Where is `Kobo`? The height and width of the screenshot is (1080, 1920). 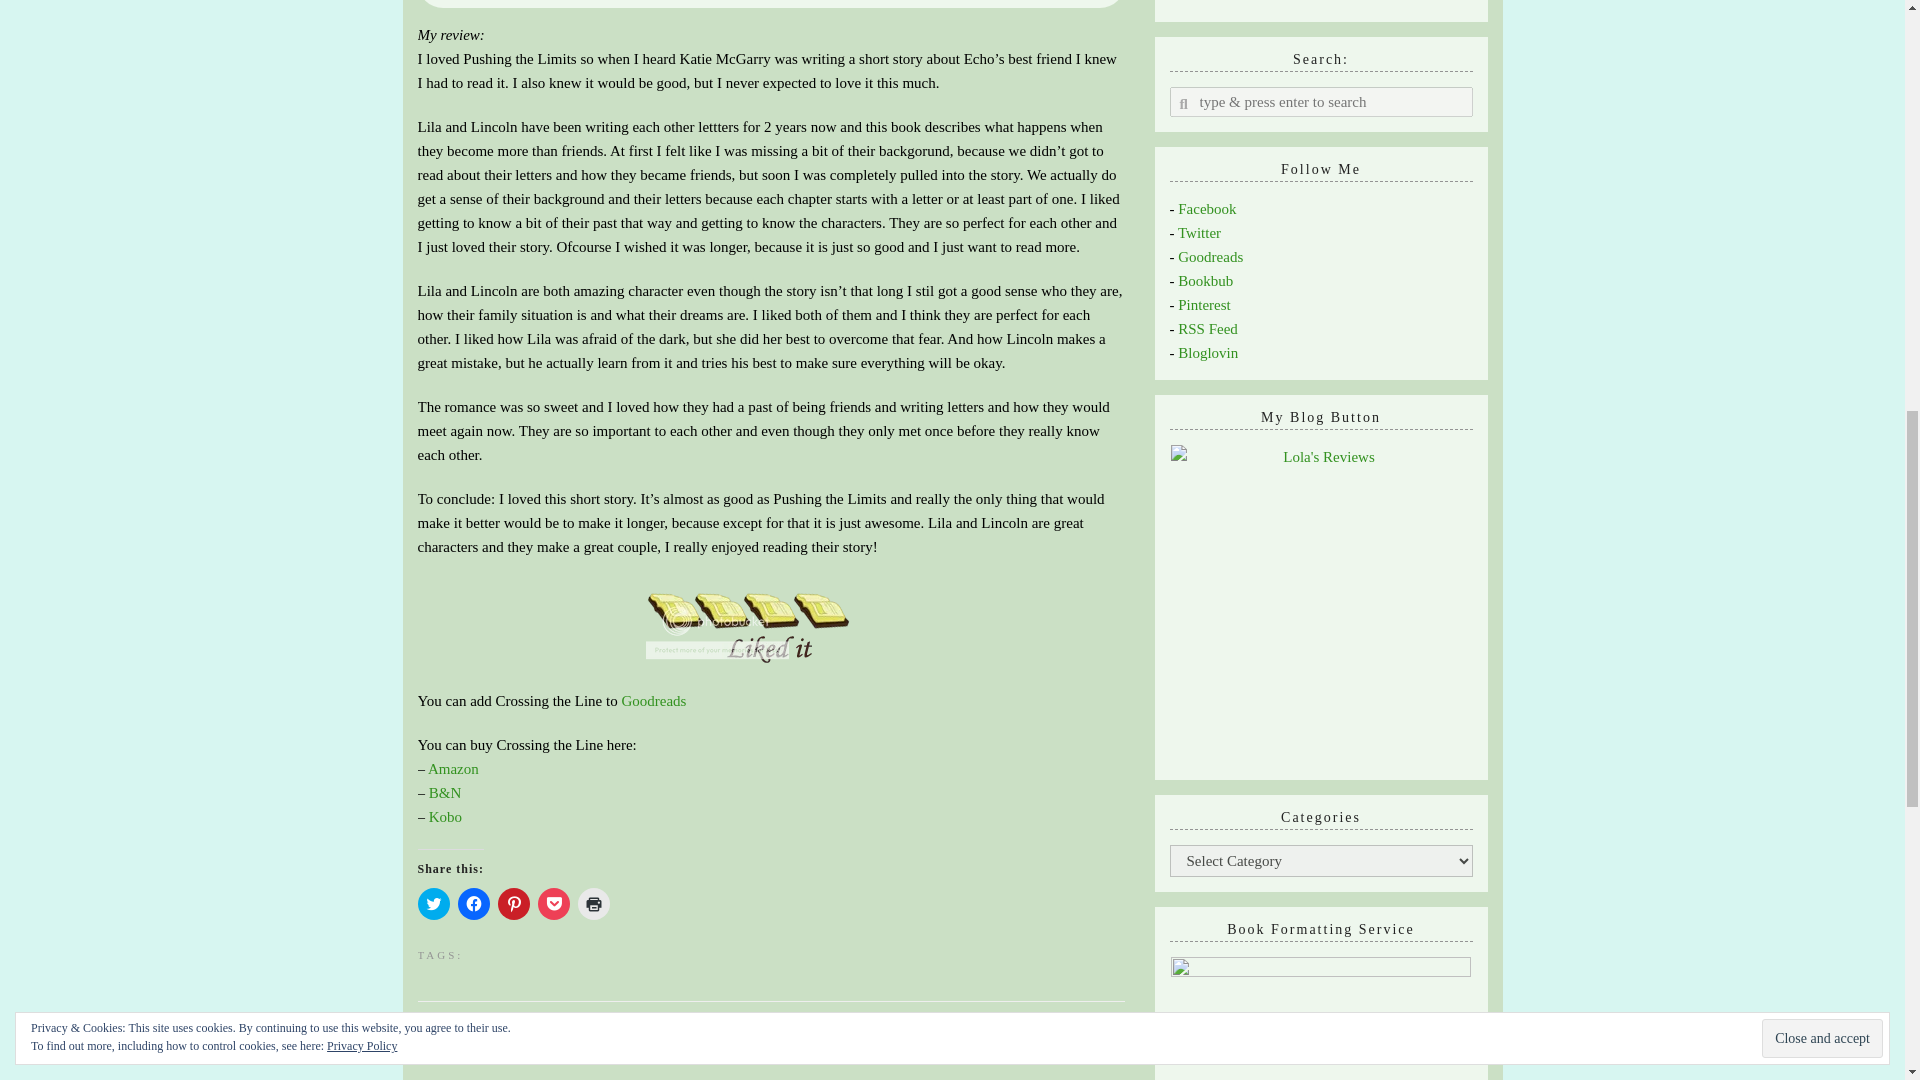
Kobo is located at coordinates (445, 816).